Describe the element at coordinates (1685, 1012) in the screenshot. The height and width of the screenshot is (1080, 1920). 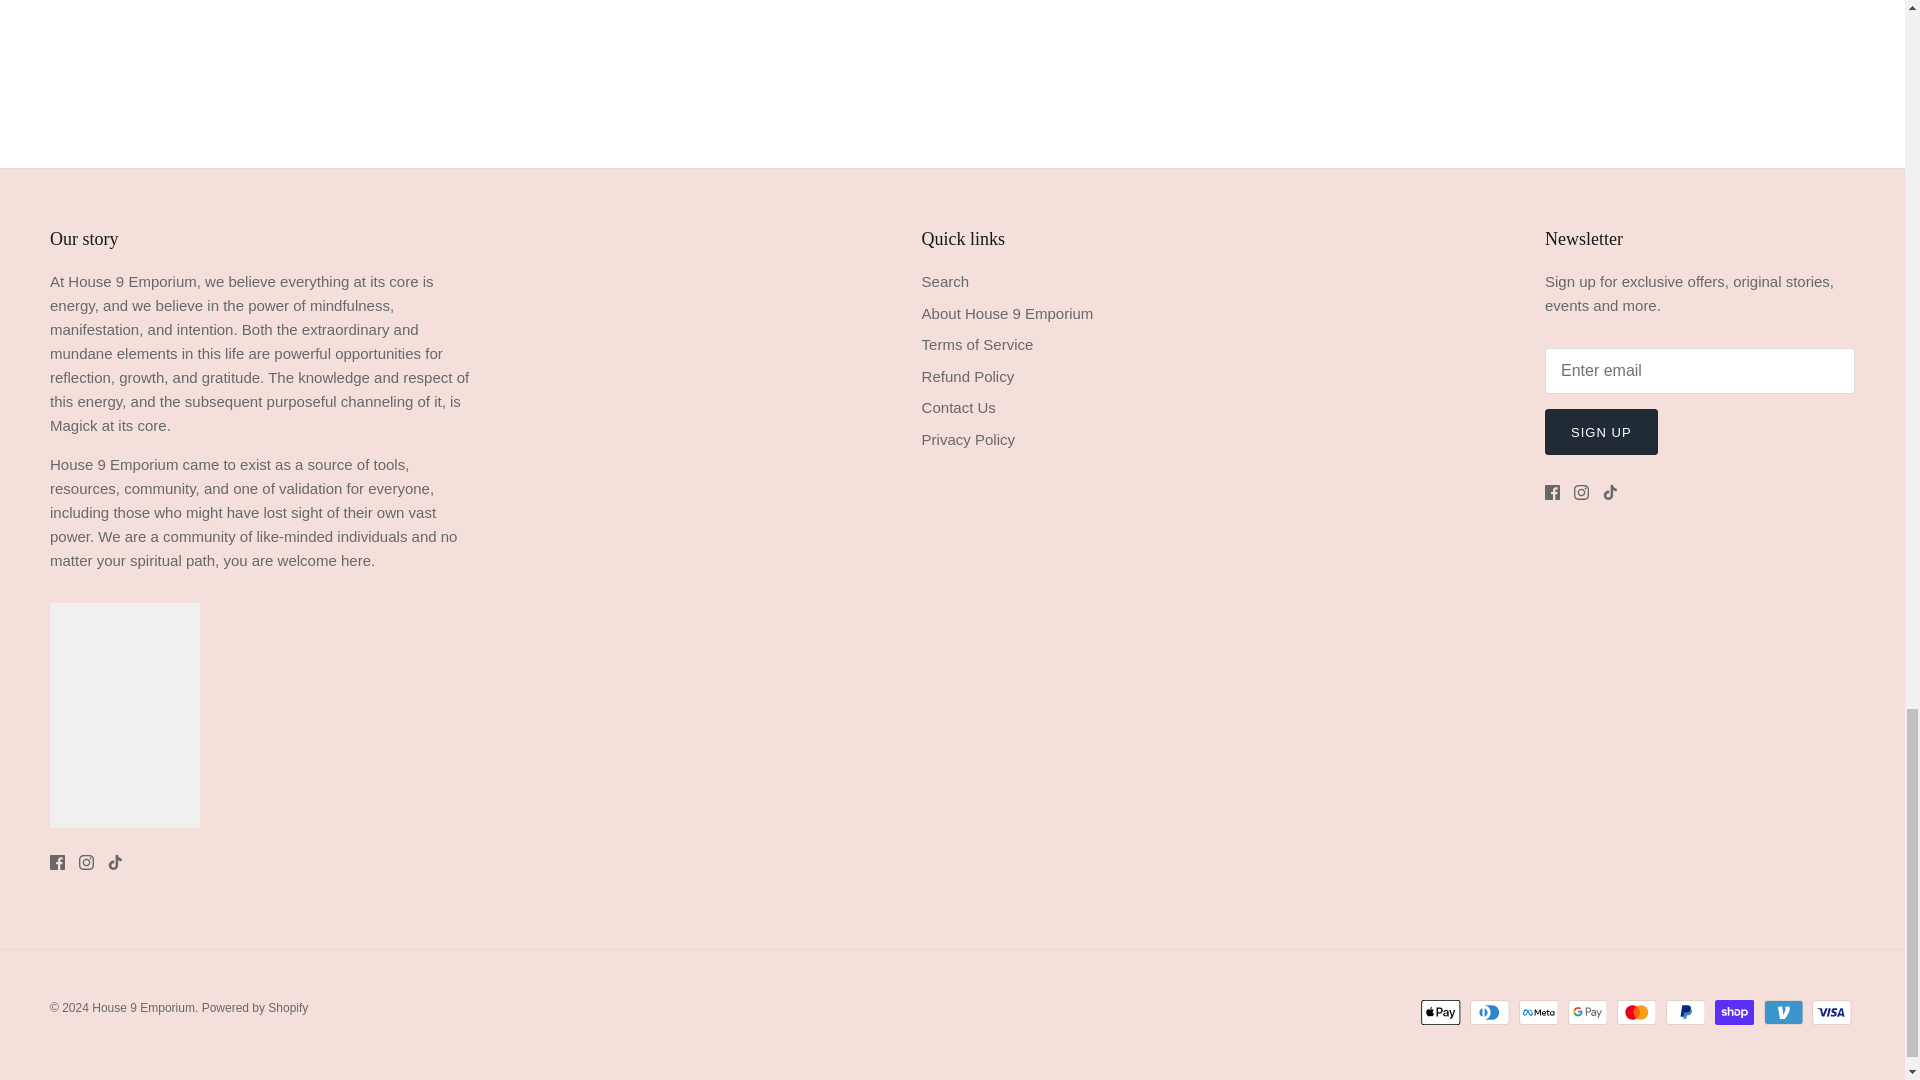
I see `PayPal` at that location.